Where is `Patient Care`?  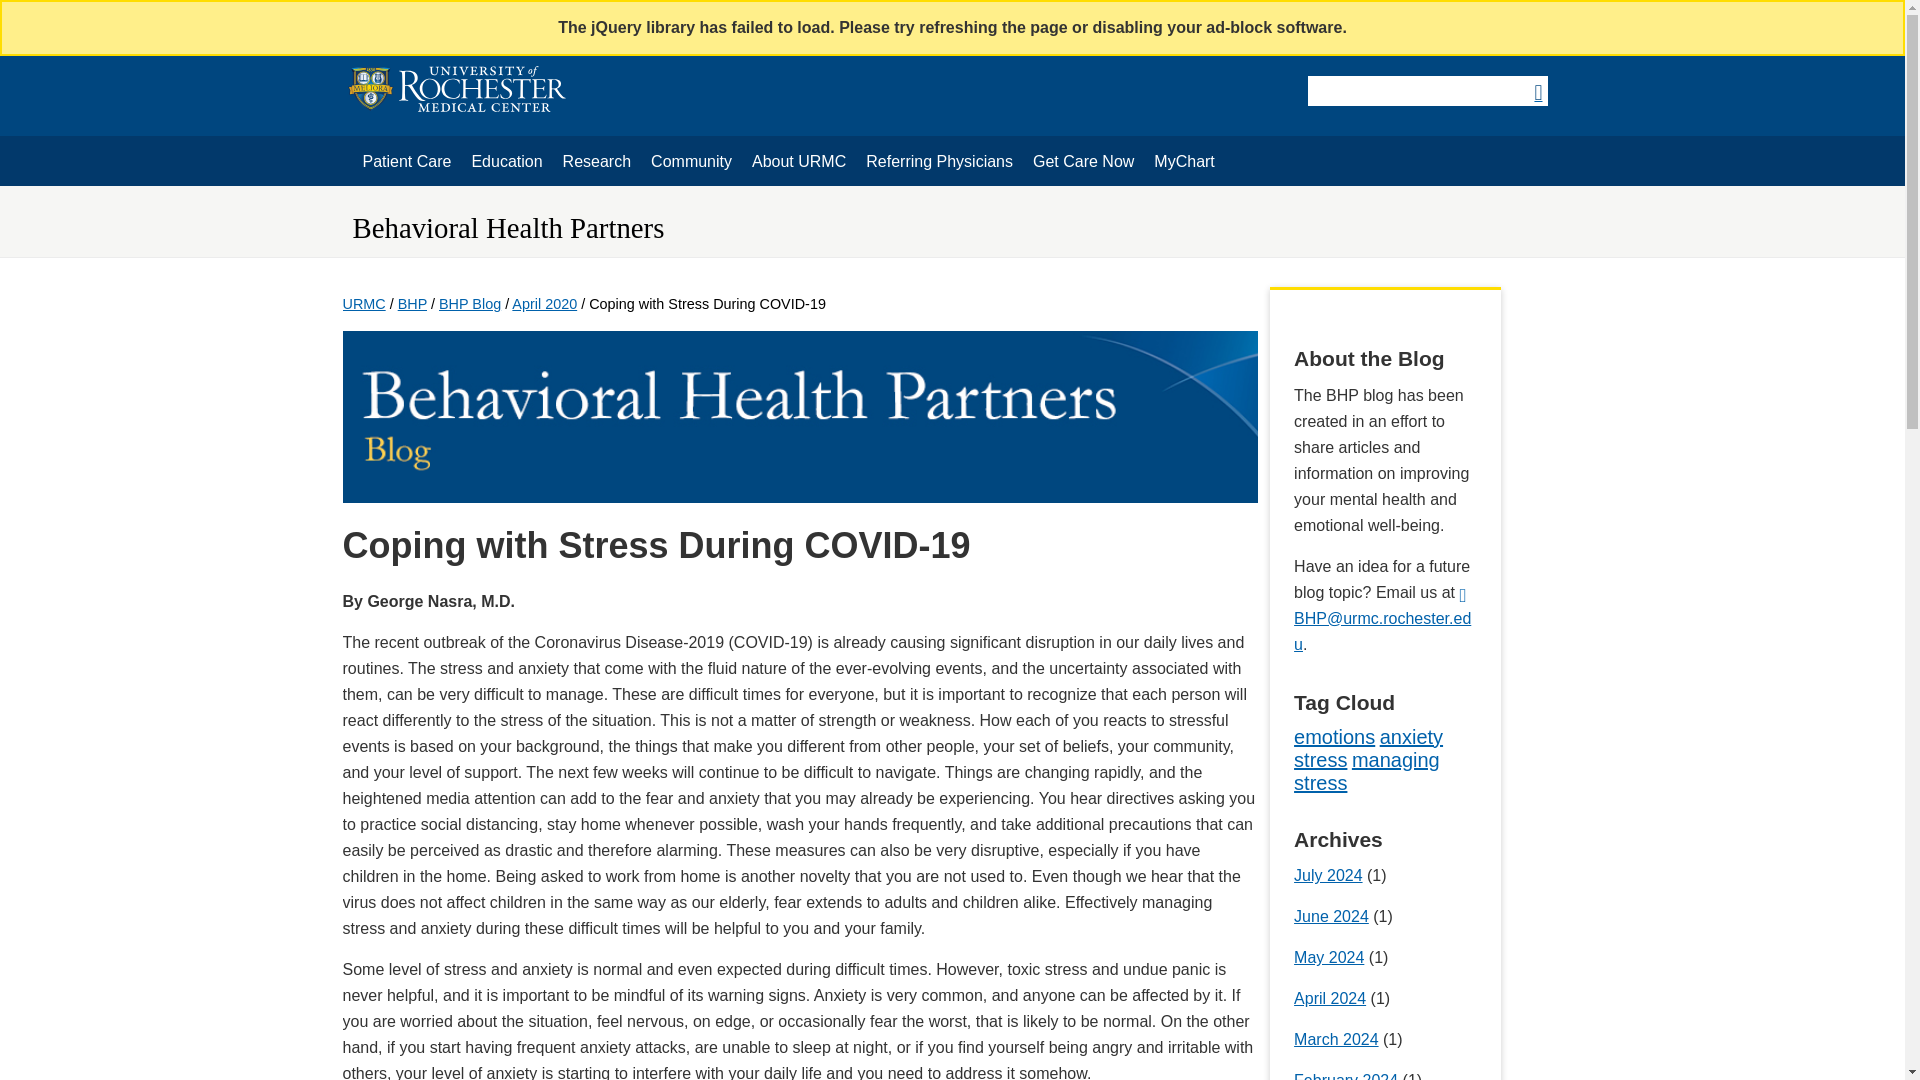
Patient Care is located at coordinates (406, 162).